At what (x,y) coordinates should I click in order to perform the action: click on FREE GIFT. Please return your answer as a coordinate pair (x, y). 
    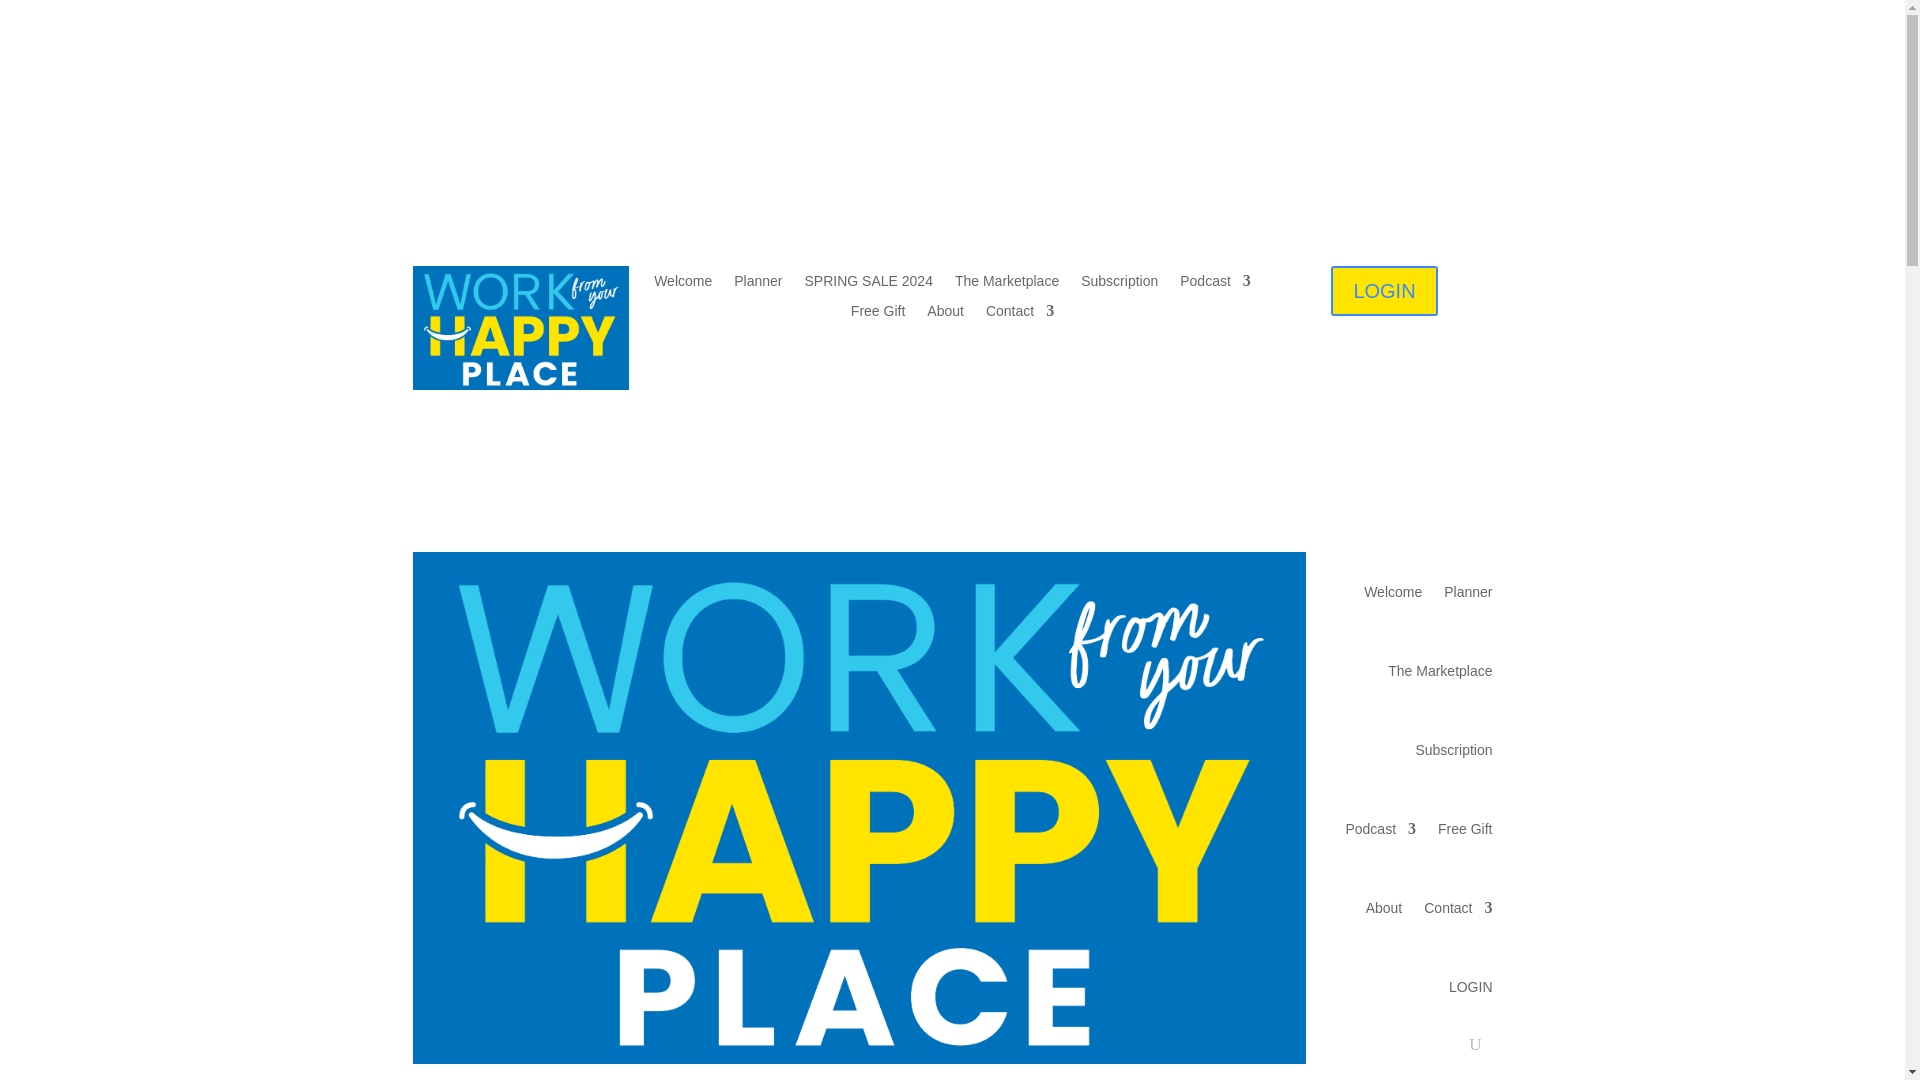
    Looking at the image, I should click on (1342, 94).